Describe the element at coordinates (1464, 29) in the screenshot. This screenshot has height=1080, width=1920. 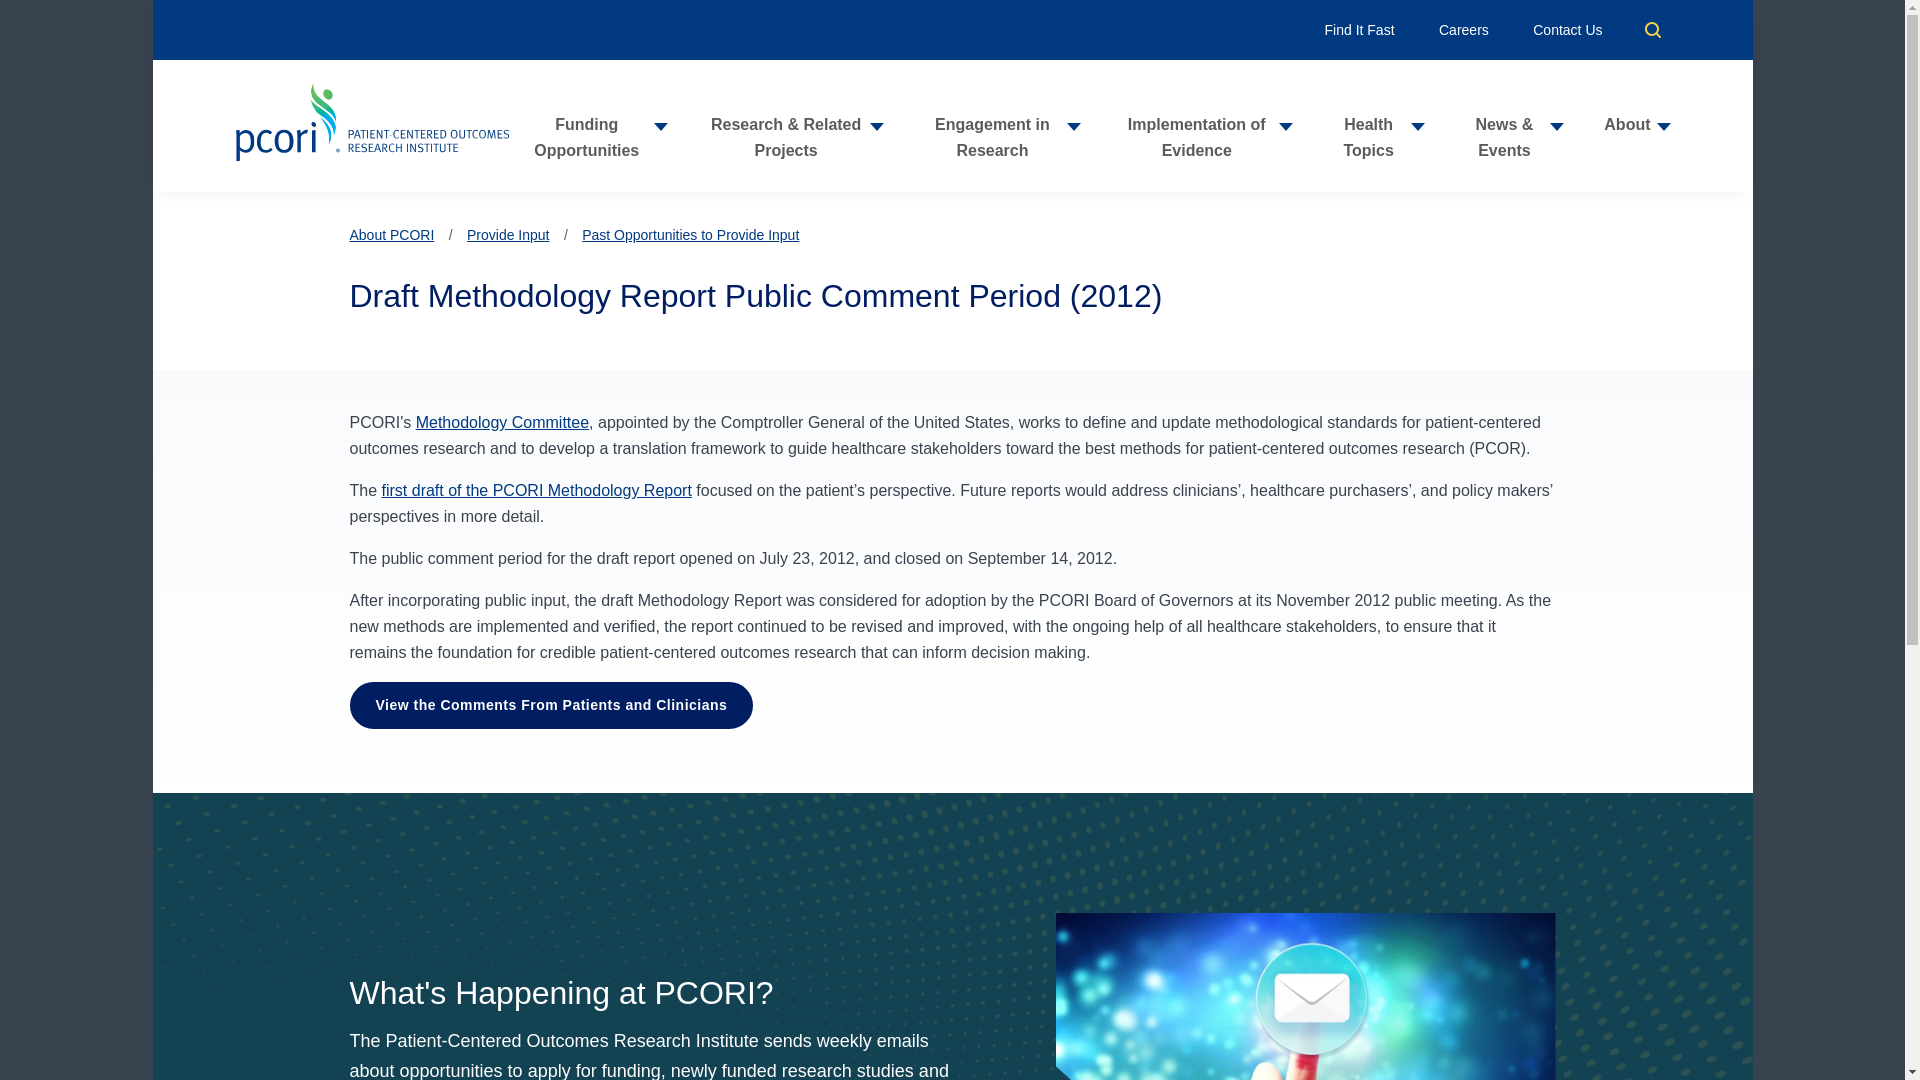
I see `Careers` at that location.